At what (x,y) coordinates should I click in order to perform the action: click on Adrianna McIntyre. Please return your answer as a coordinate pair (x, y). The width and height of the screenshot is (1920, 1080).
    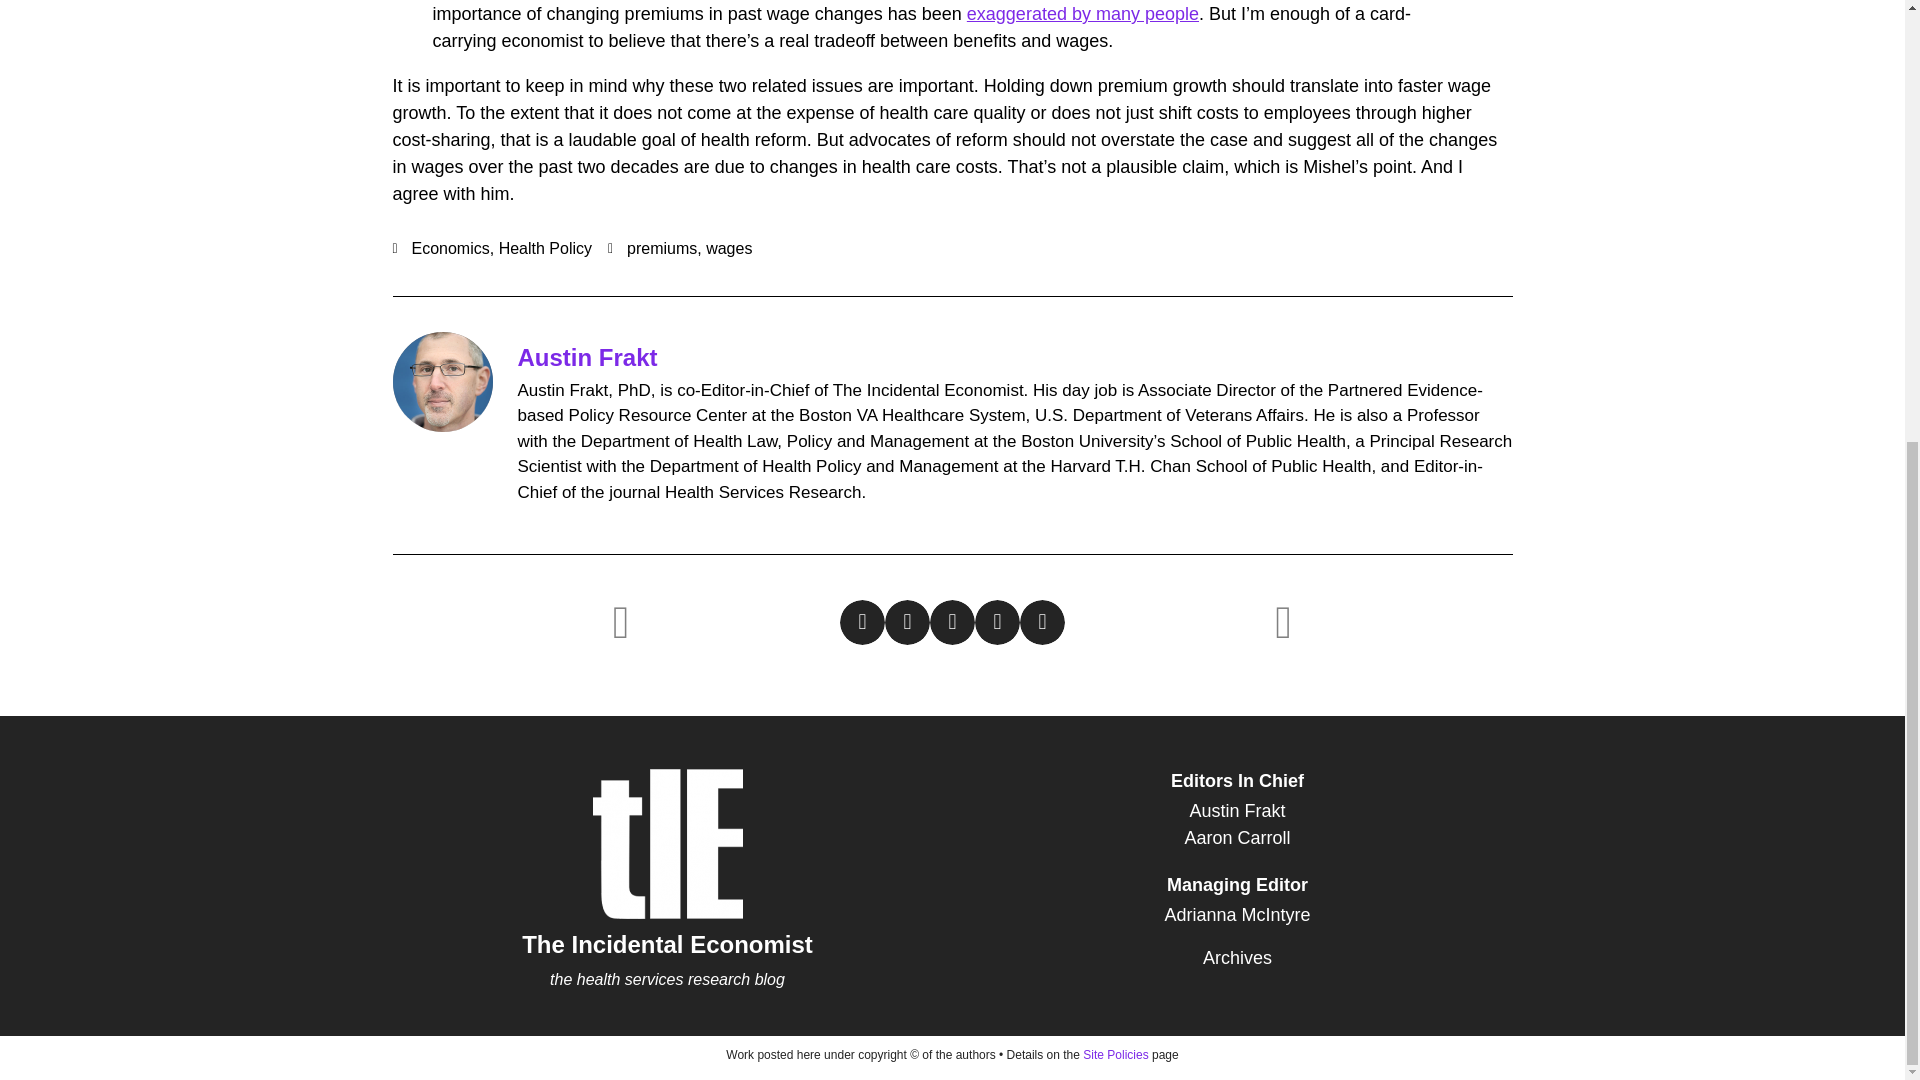
    Looking at the image, I should click on (1237, 914).